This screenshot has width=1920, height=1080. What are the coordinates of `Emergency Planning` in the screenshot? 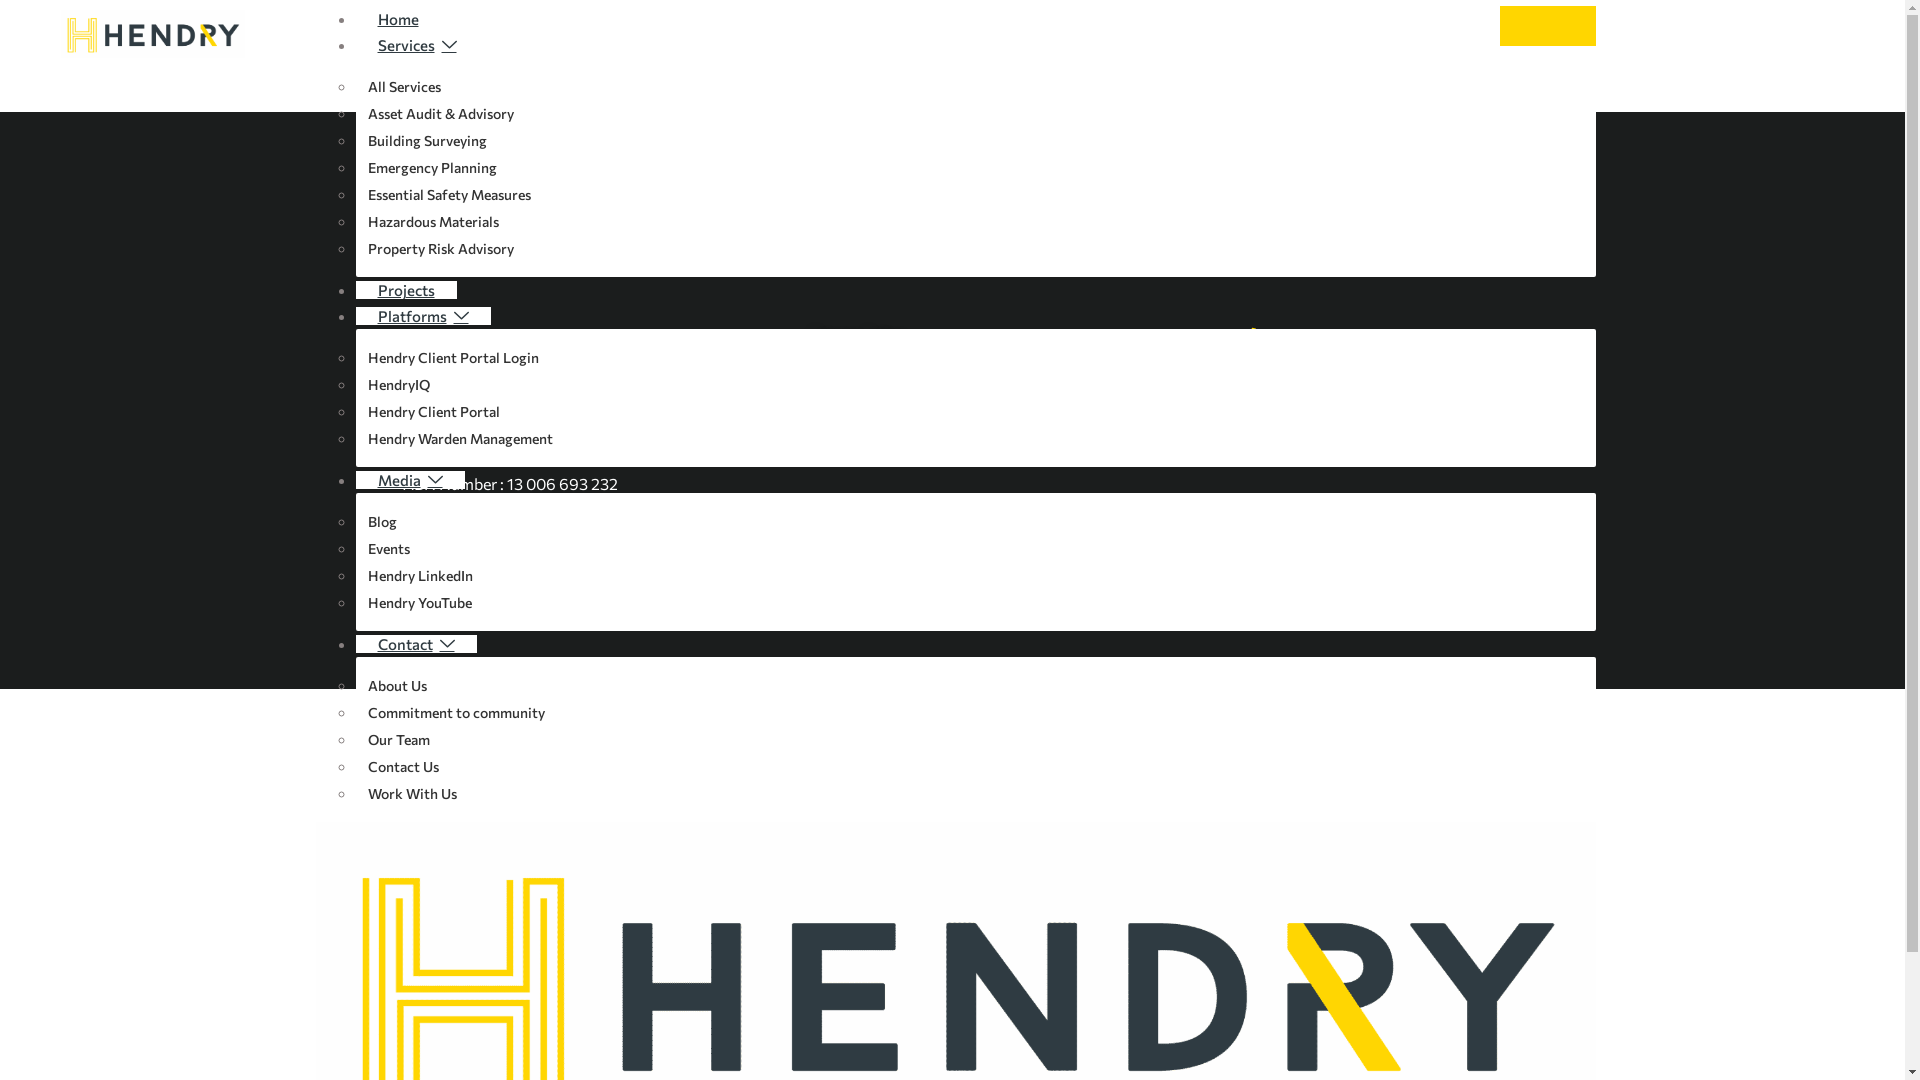 It's located at (432, 168).